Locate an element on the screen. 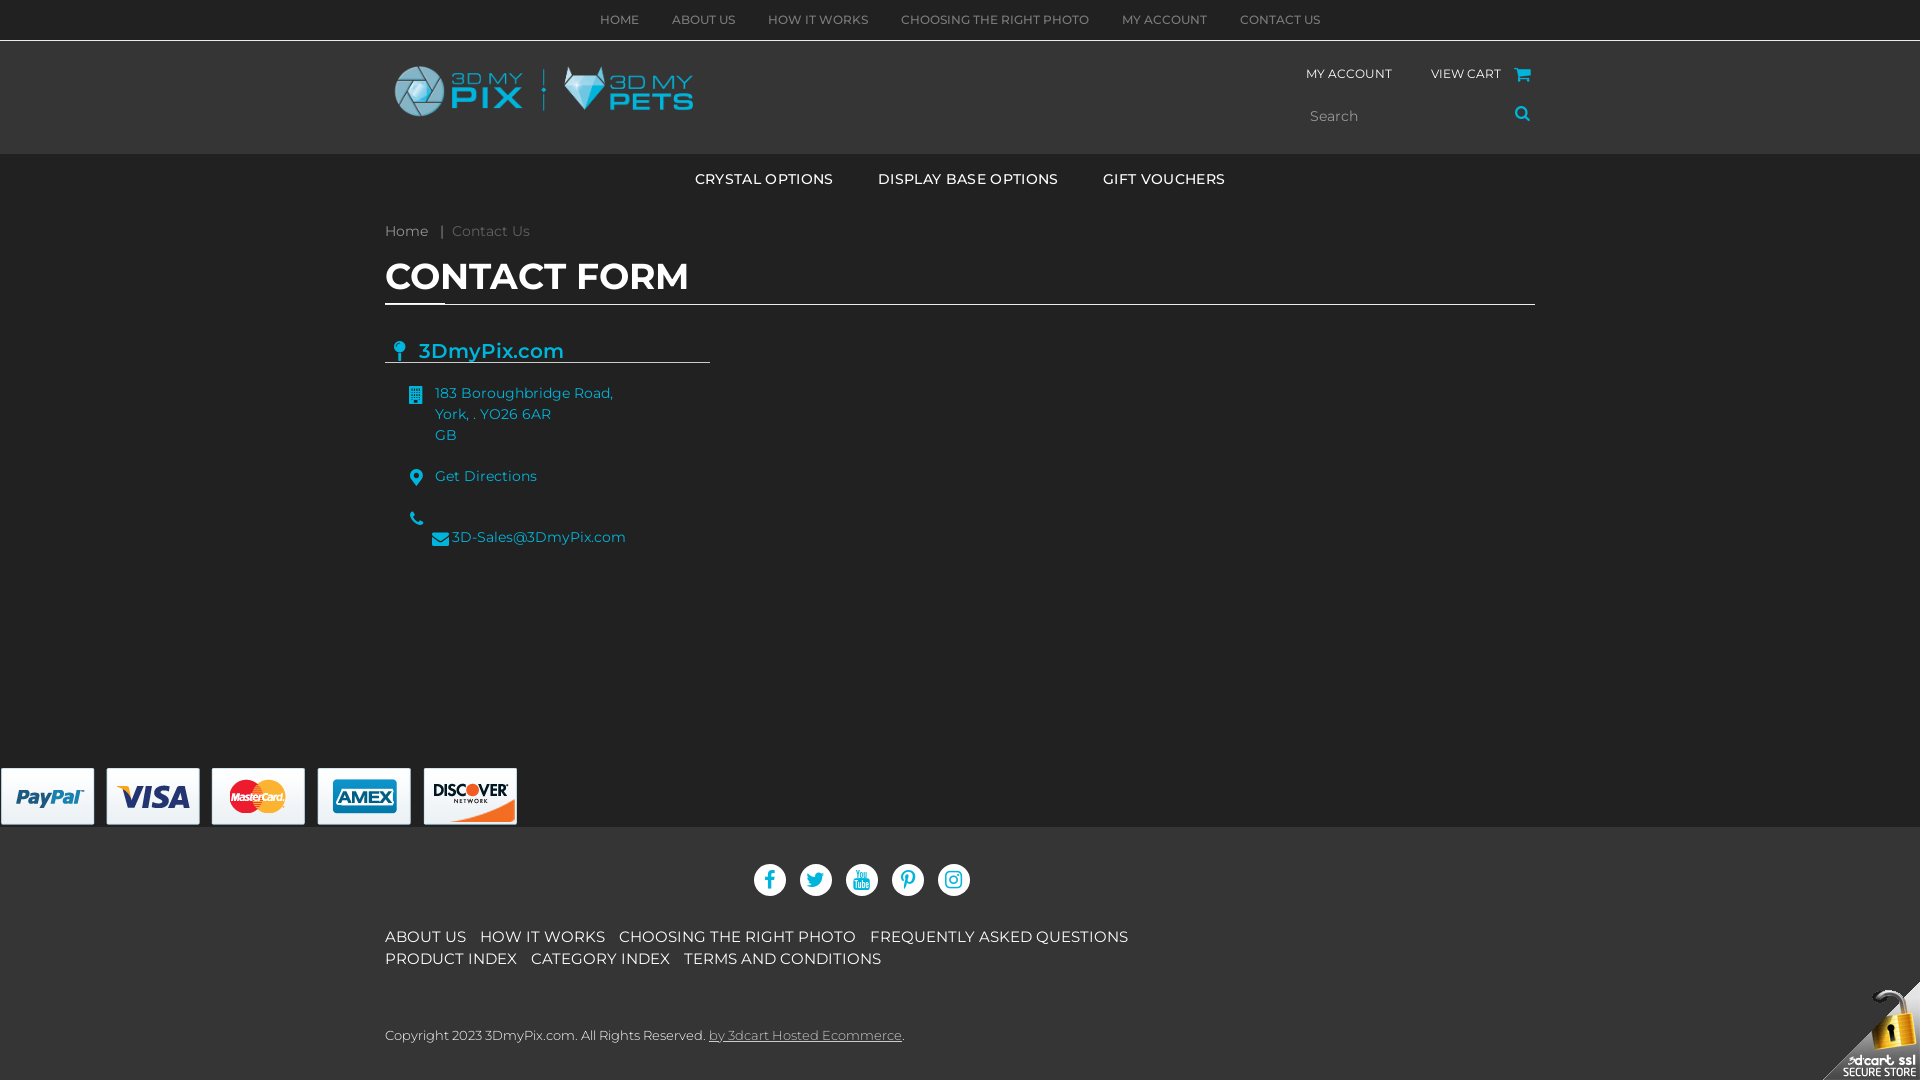  CRYSTAL OPTIONS is located at coordinates (764, 179).